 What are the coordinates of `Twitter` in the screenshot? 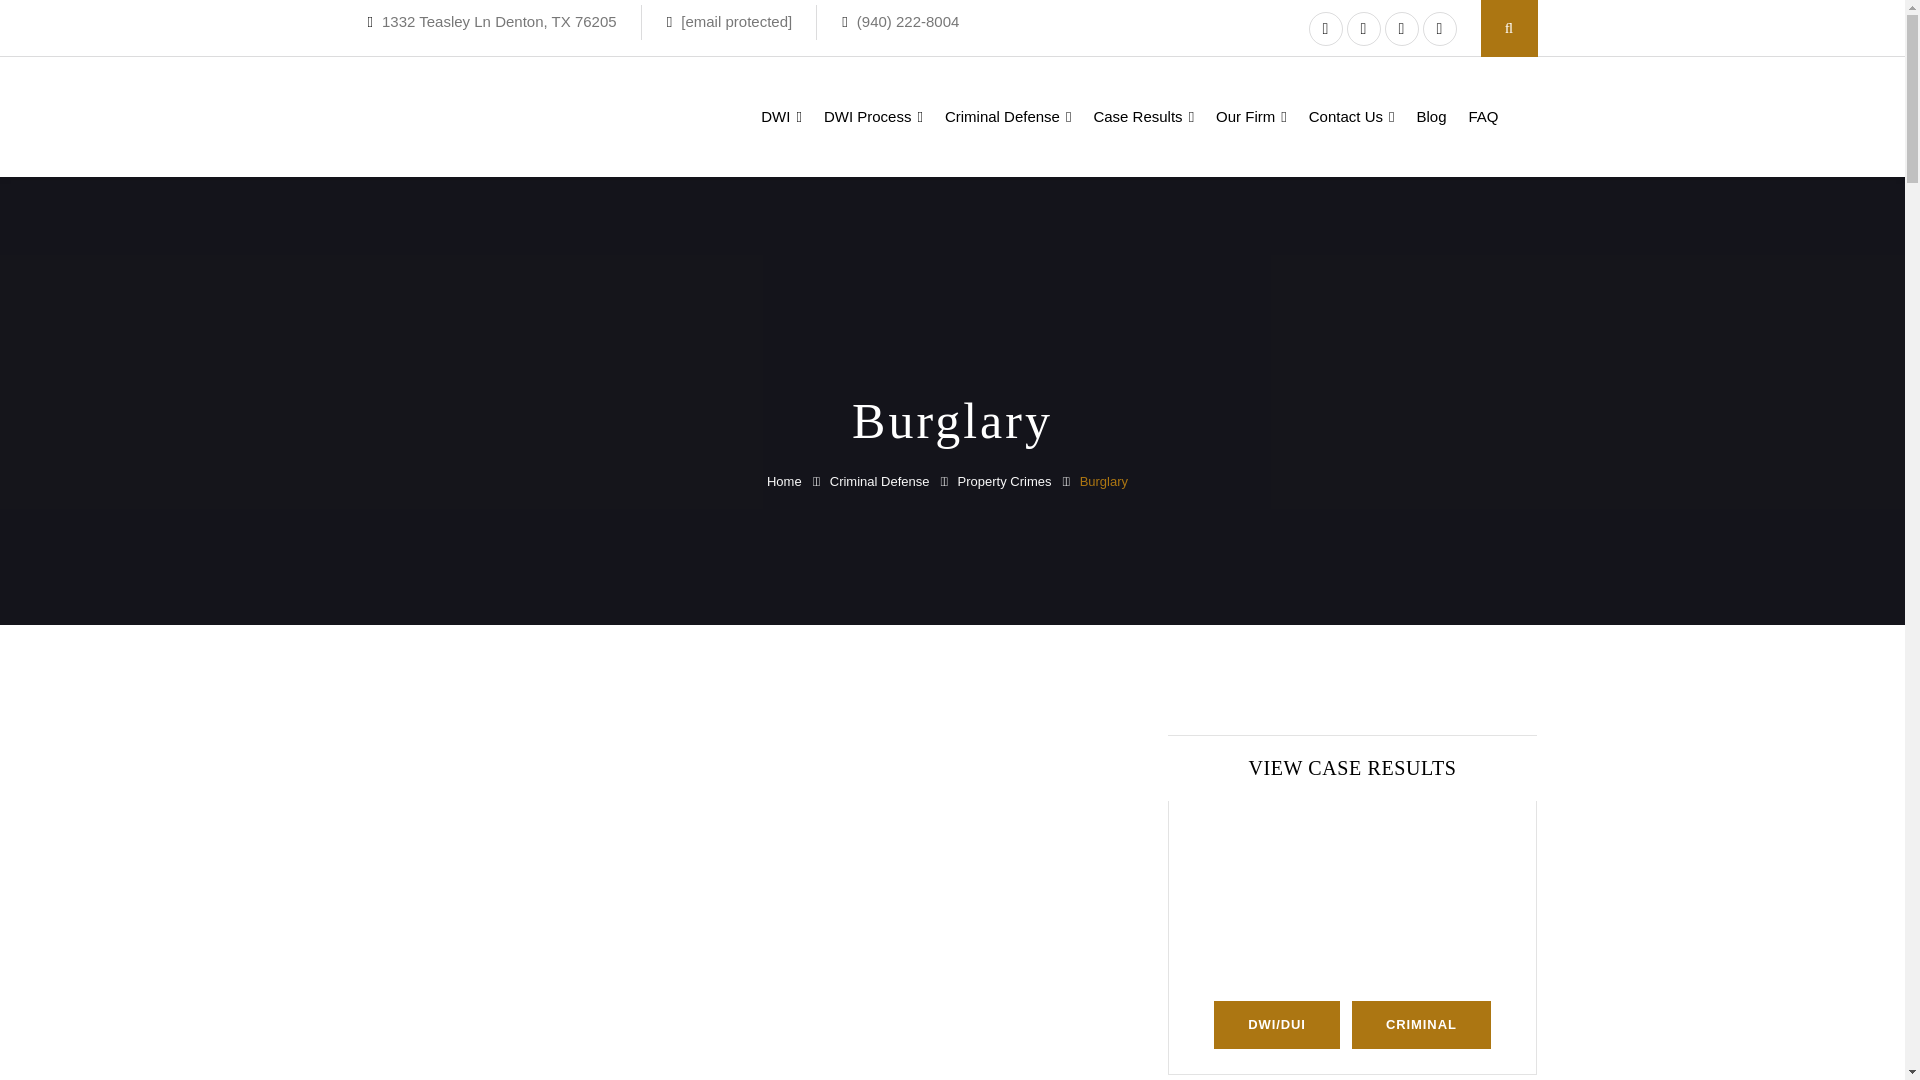 It's located at (1362, 28).